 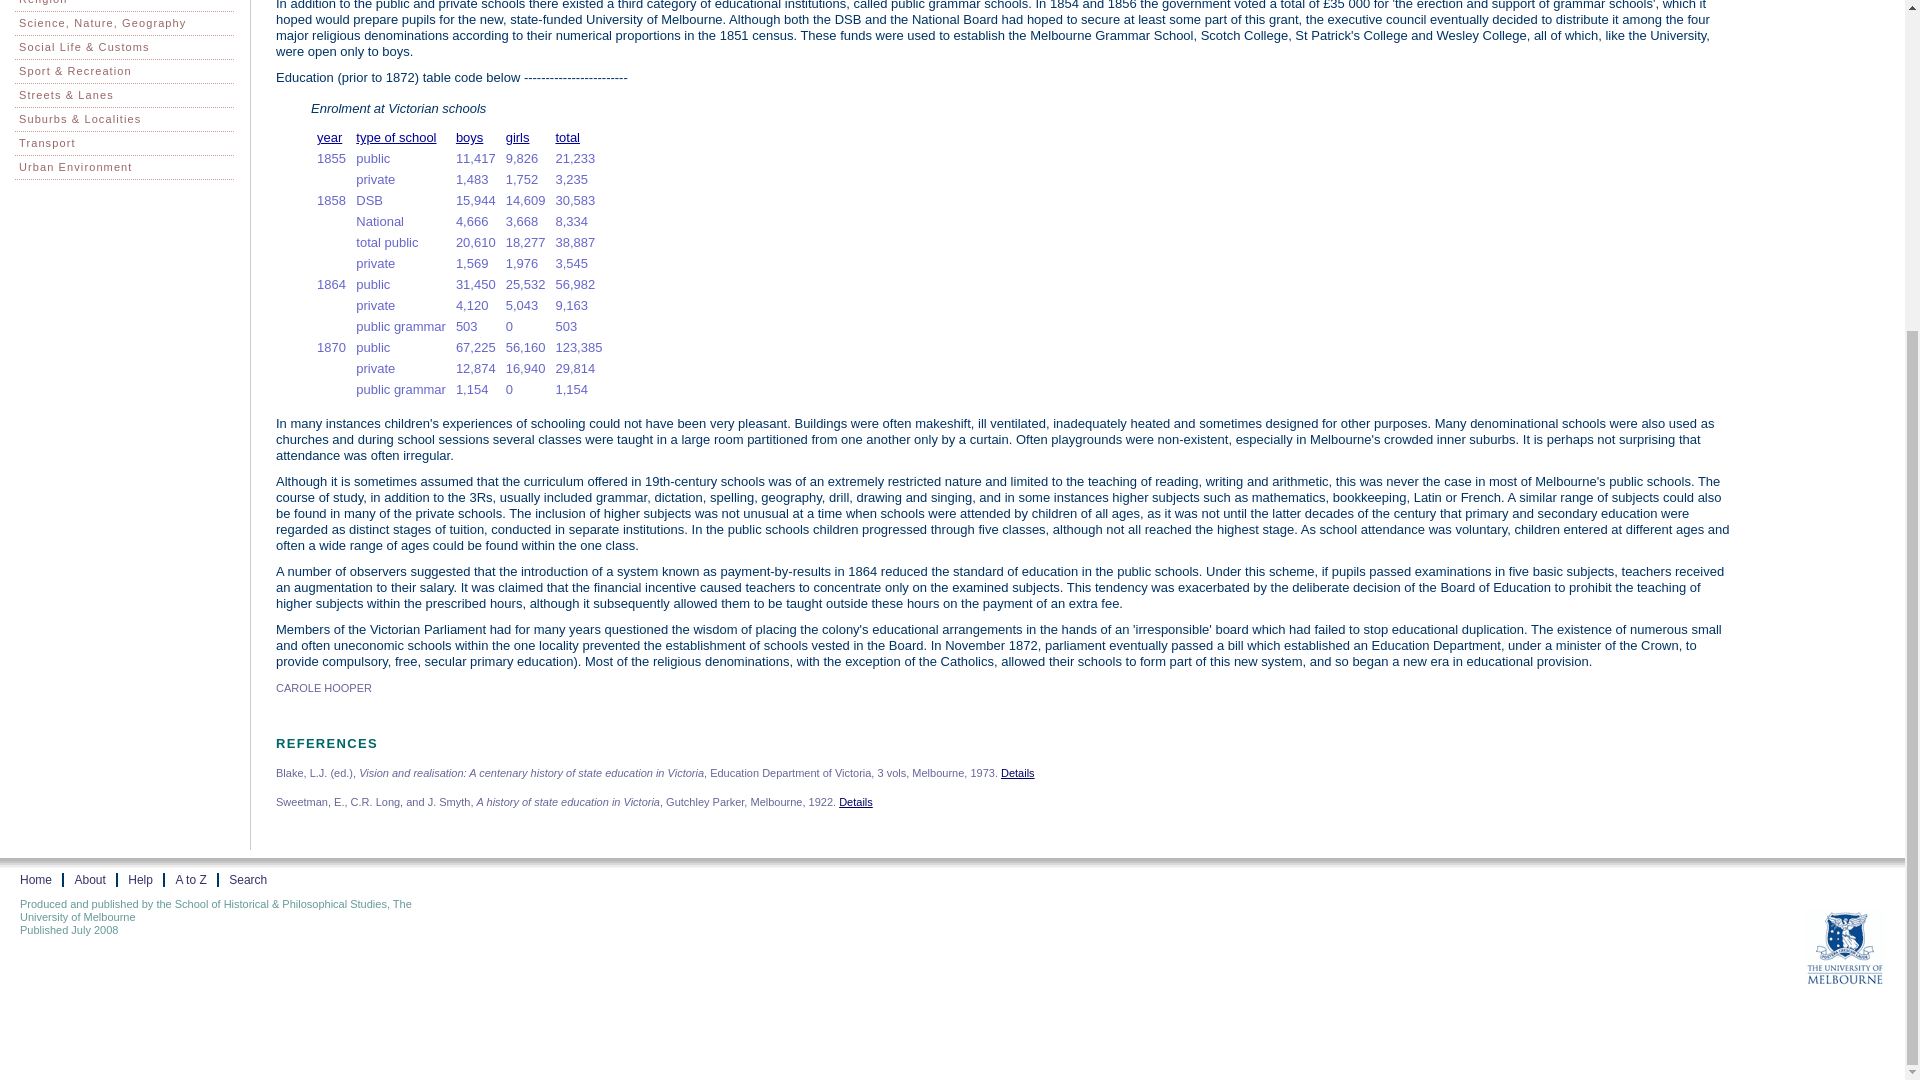 I want to click on Science, Nature, Geography, so click(x=124, y=23).